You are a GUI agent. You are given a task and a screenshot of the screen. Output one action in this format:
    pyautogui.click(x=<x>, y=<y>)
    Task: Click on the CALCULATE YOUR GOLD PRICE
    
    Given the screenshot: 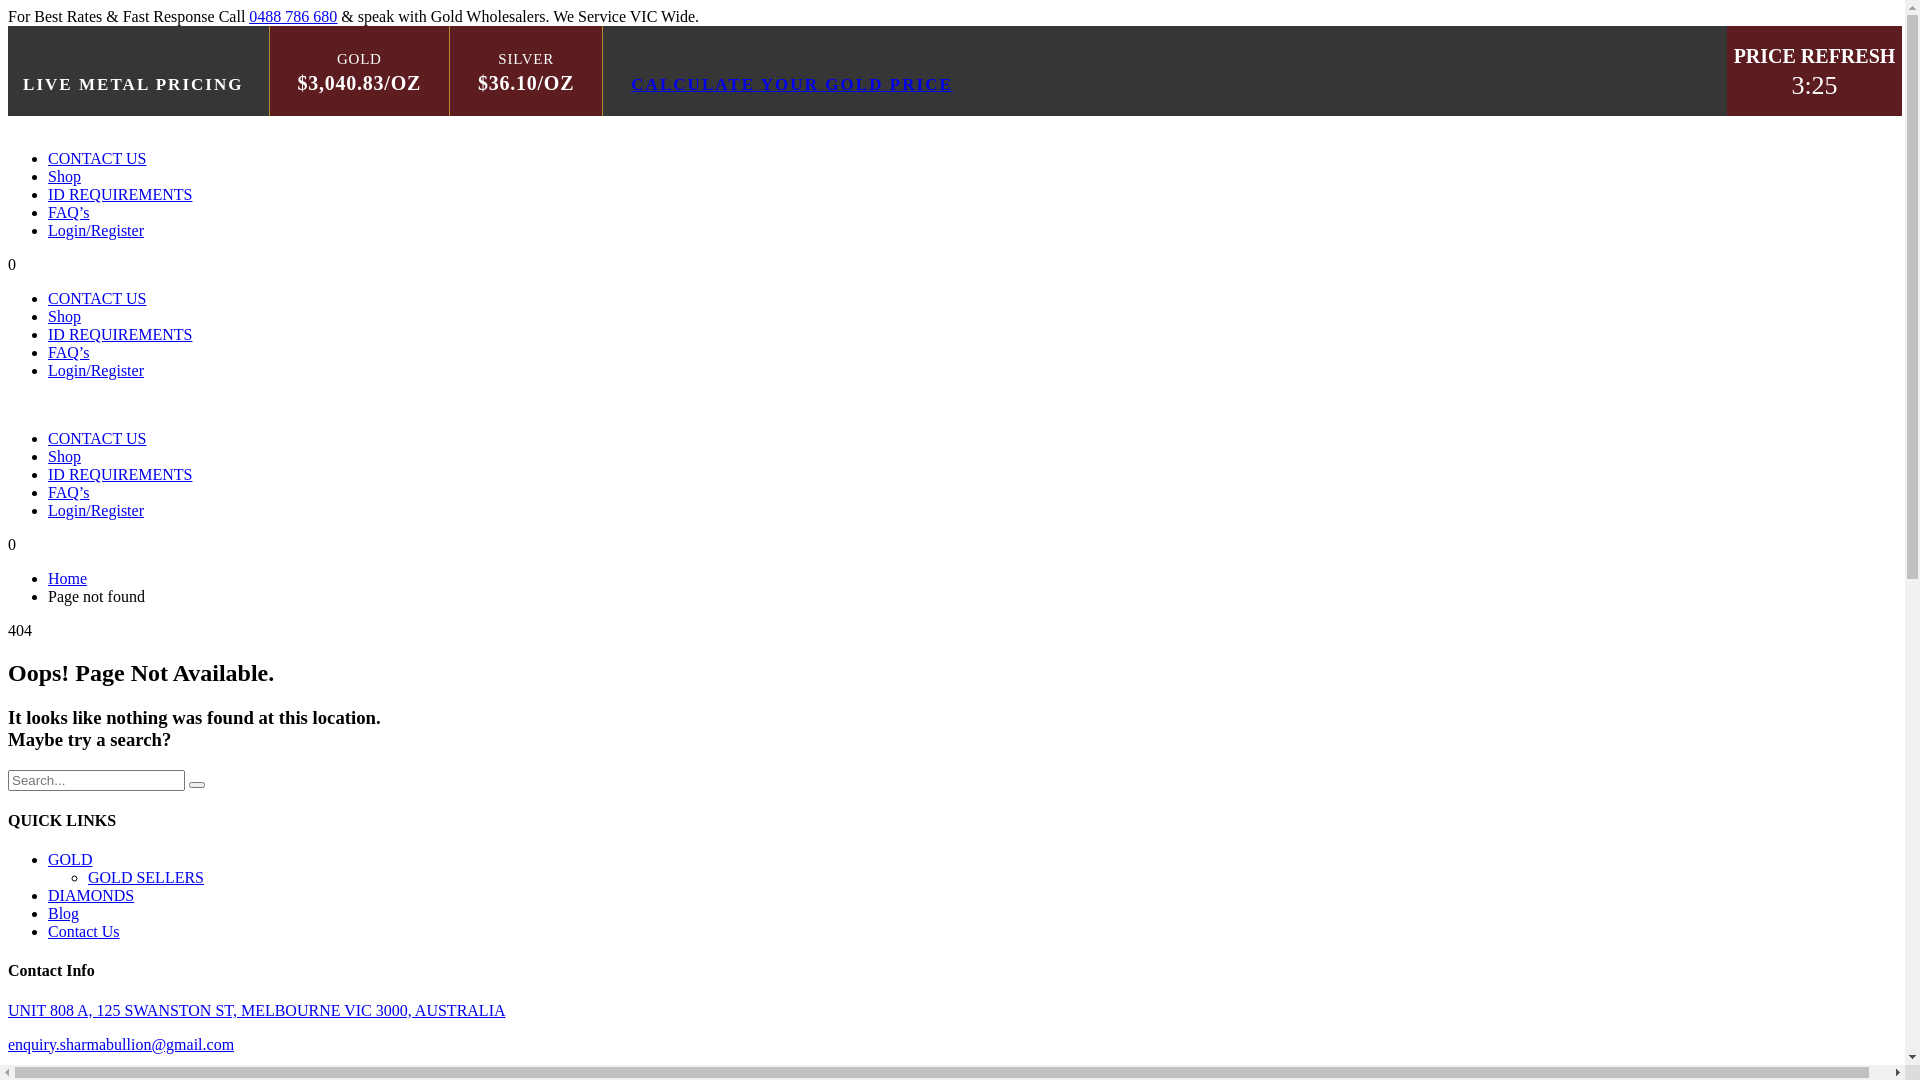 What is the action you would take?
    pyautogui.click(x=792, y=84)
    